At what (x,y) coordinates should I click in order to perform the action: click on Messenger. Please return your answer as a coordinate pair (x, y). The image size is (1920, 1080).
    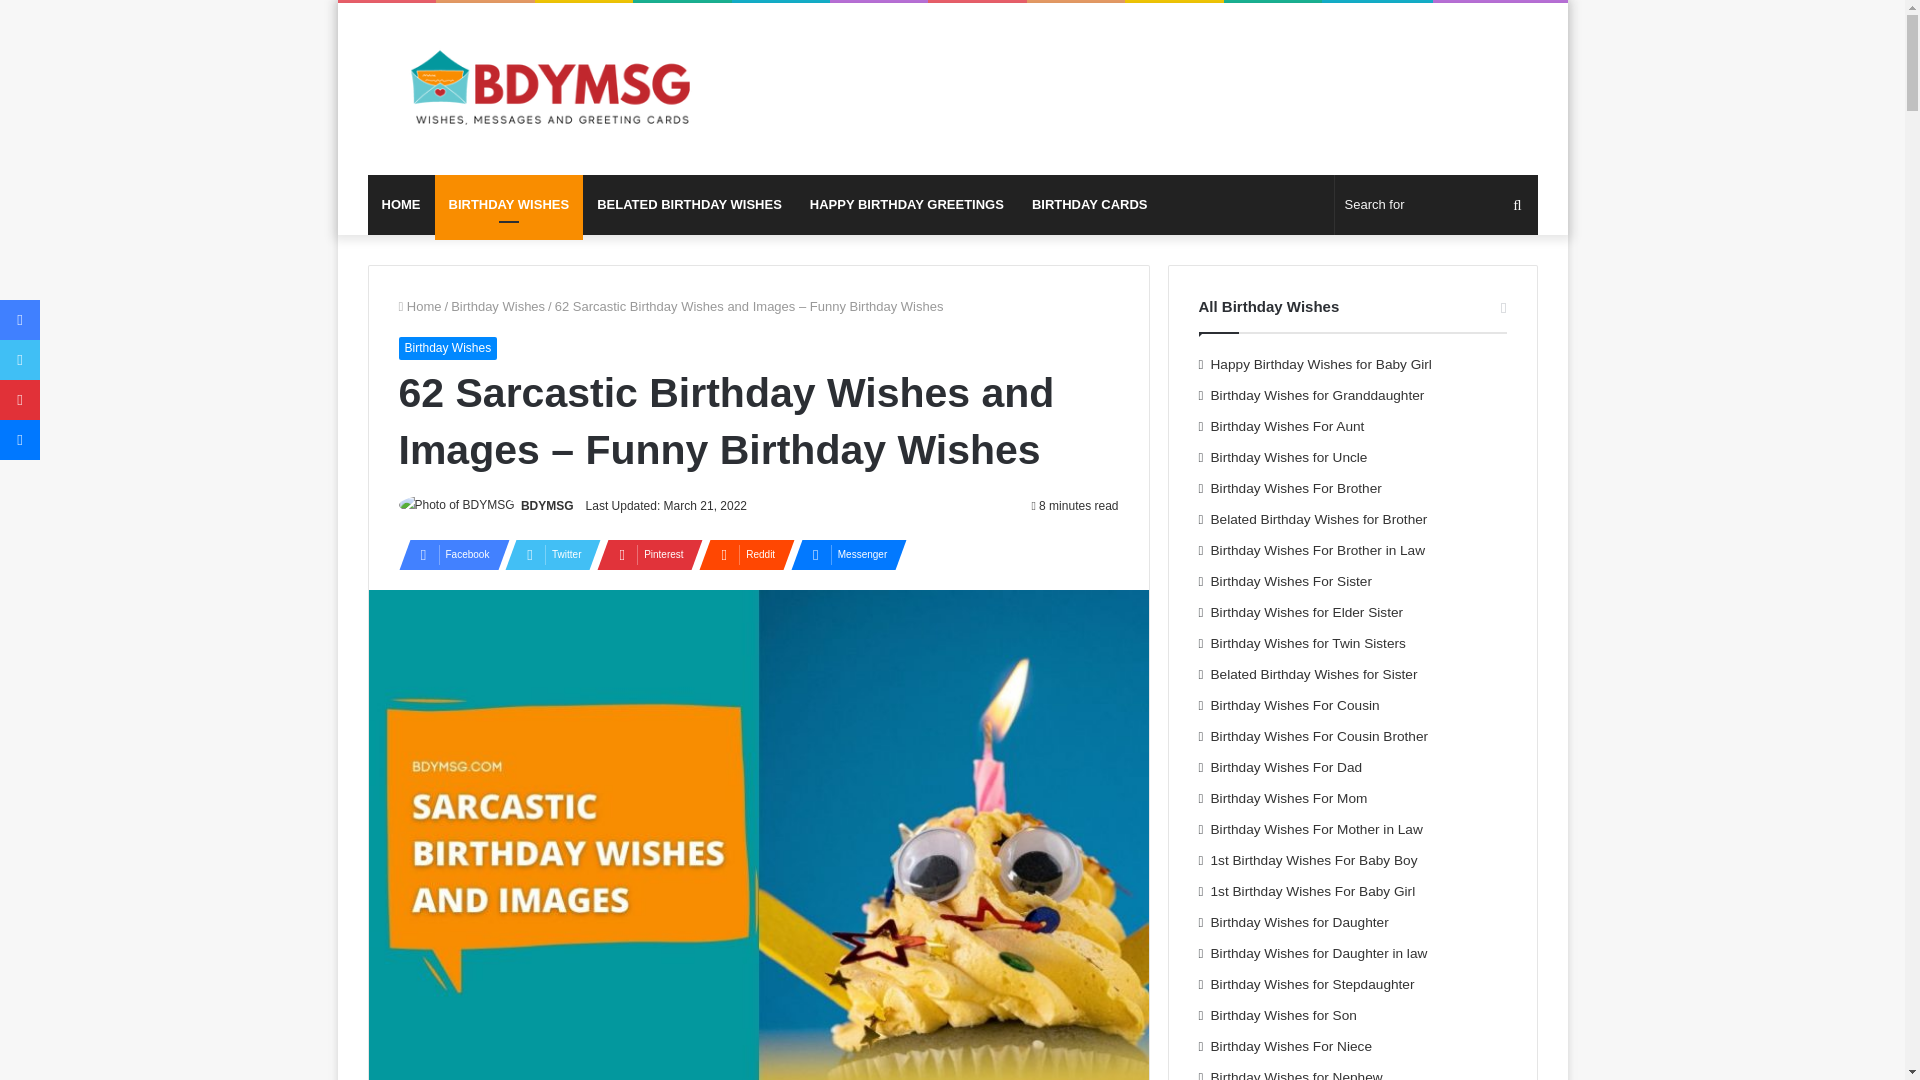
    Looking at the image, I should click on (842, 555).